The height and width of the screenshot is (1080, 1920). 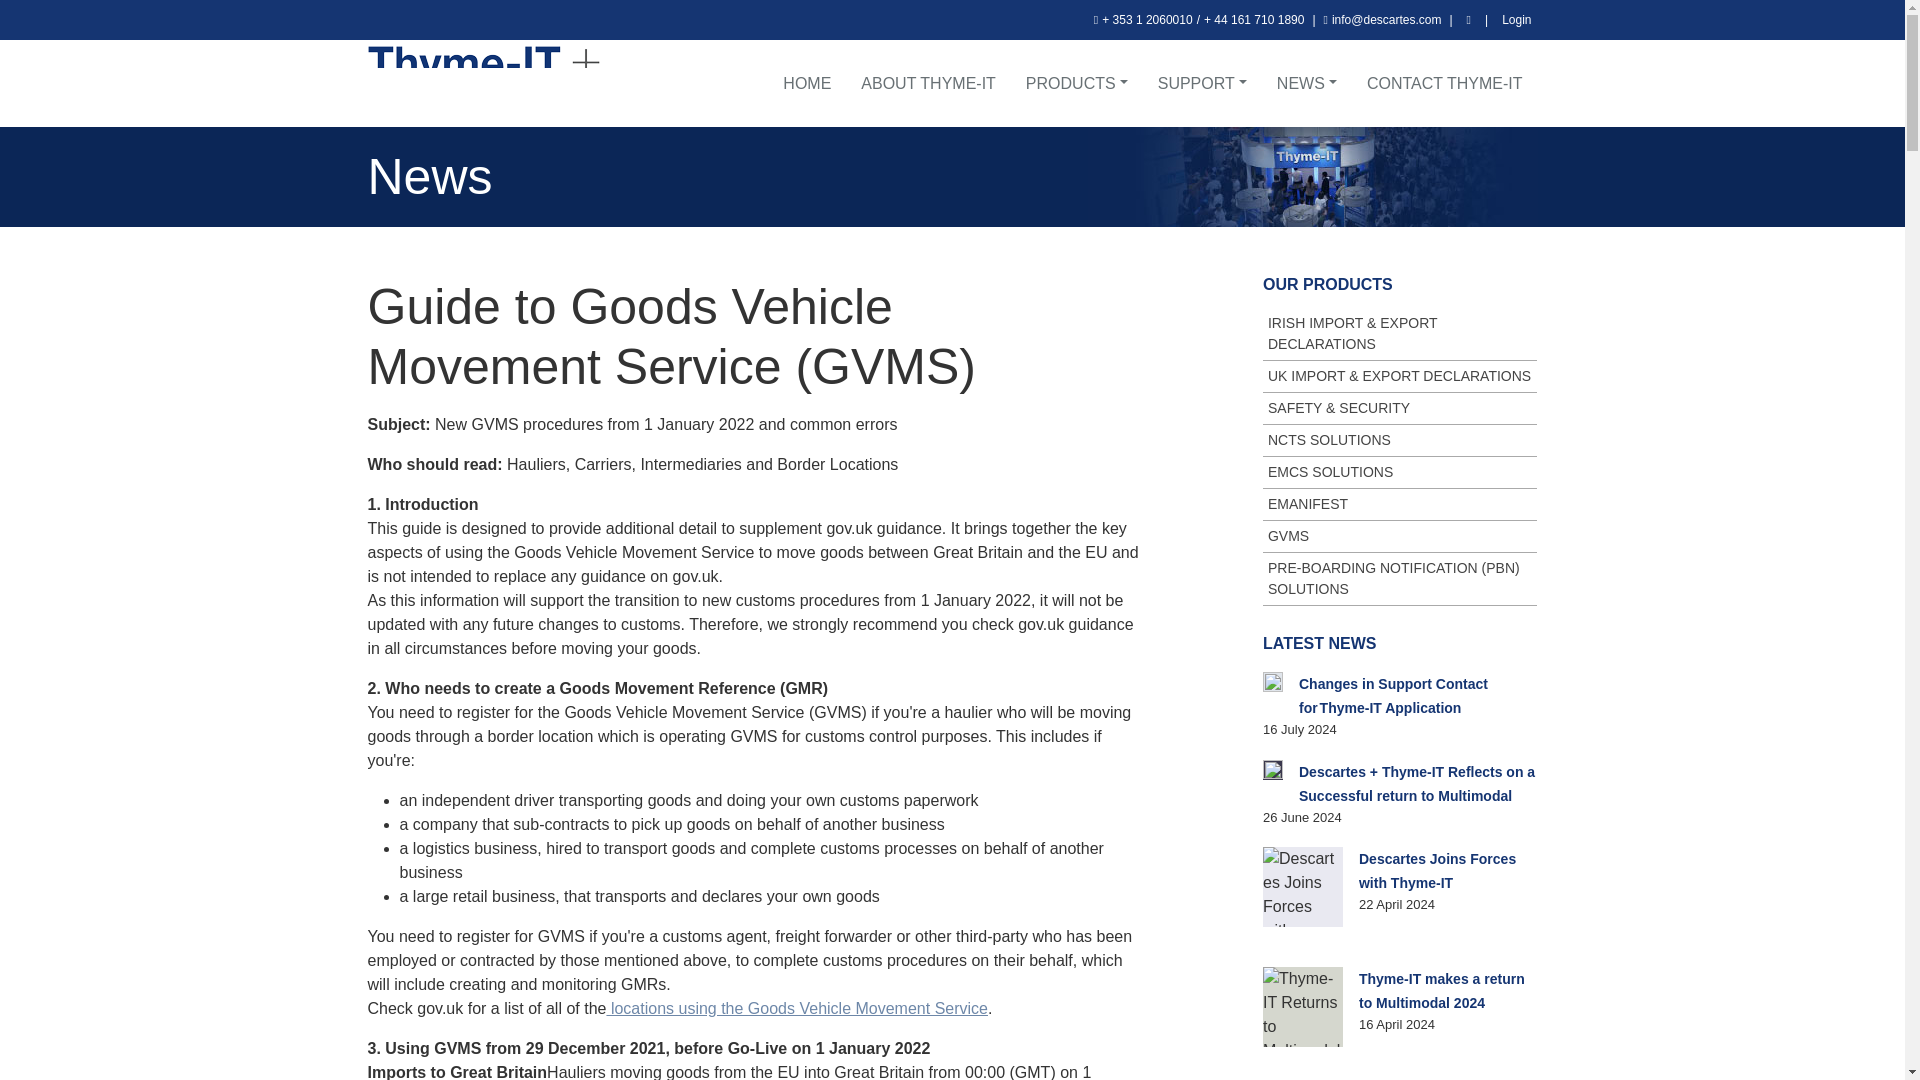 What do you see at coordinates (1400, 536) in the screenshot?
I see `GVMS` at bounding box center [1400, 536].